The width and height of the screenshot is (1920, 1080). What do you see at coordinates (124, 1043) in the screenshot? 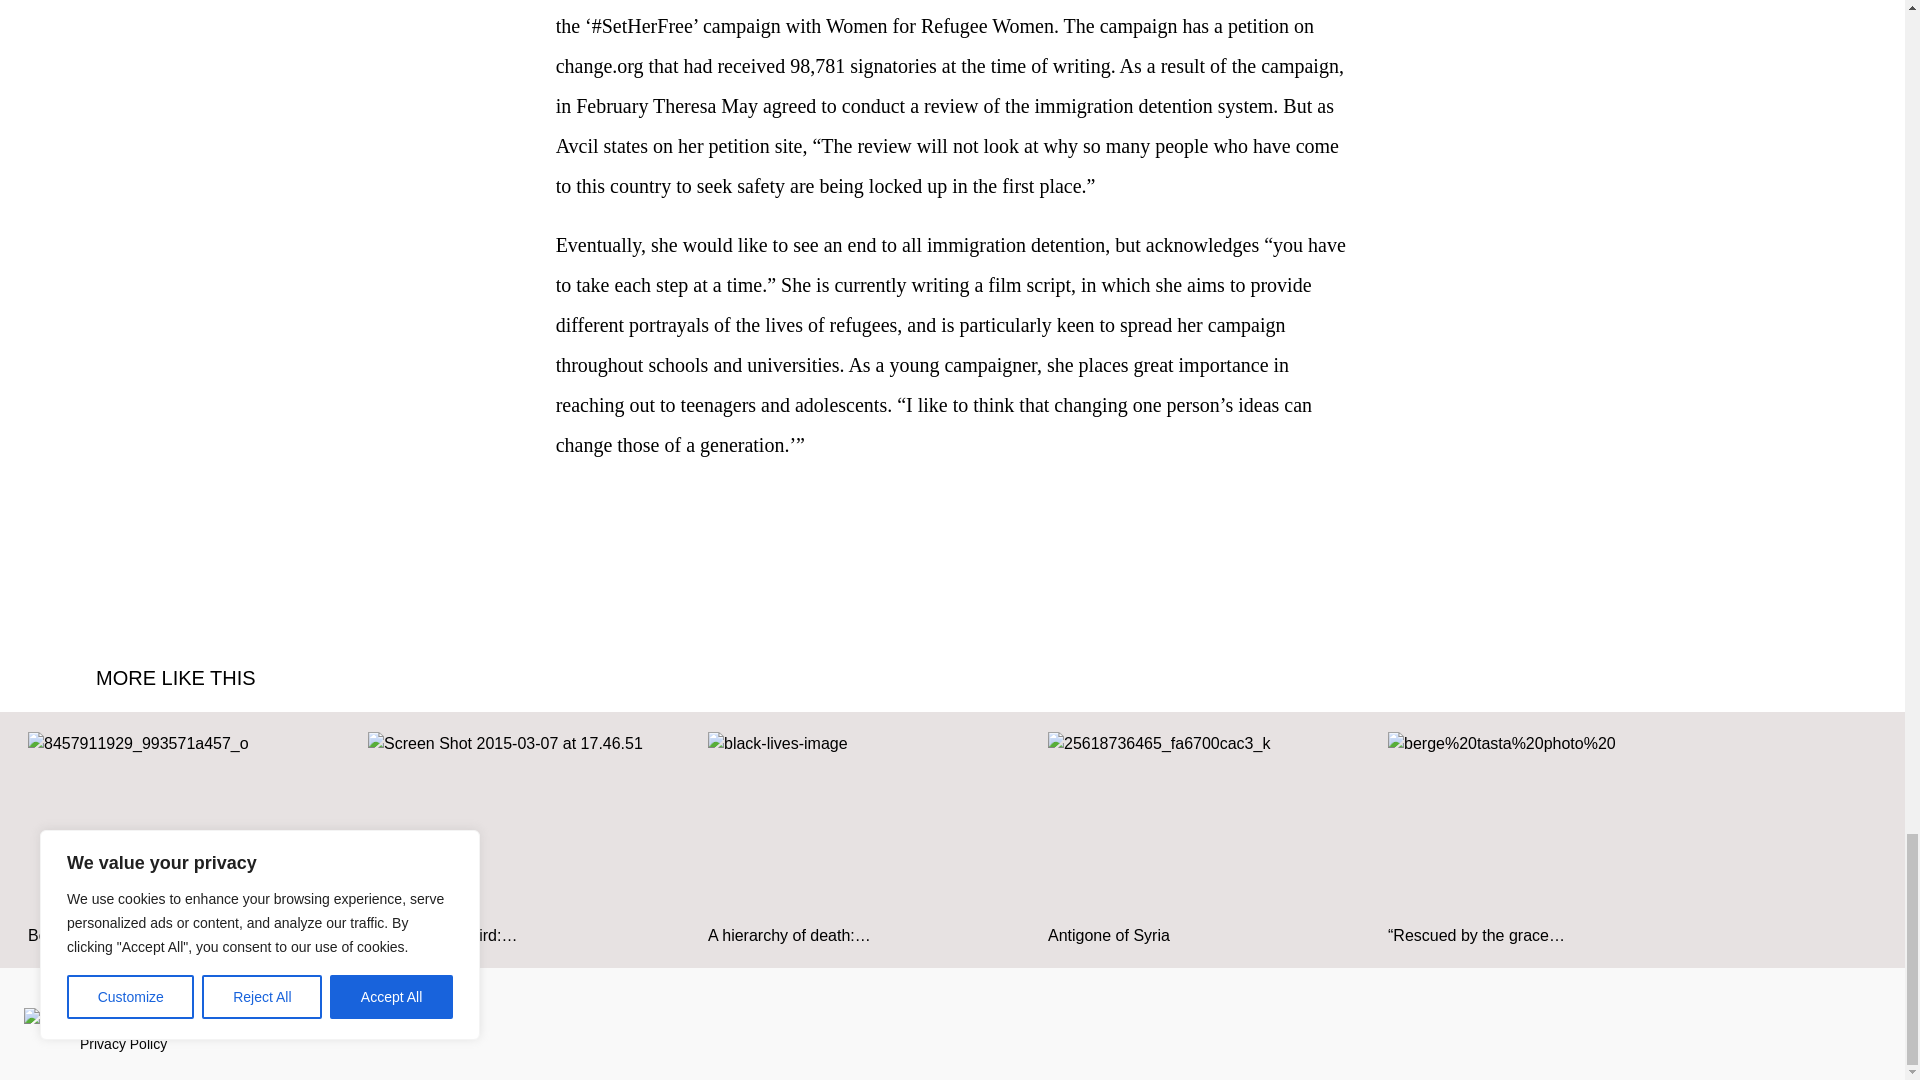
I see `Privacy Policy` at bounding box center [124, 1043].